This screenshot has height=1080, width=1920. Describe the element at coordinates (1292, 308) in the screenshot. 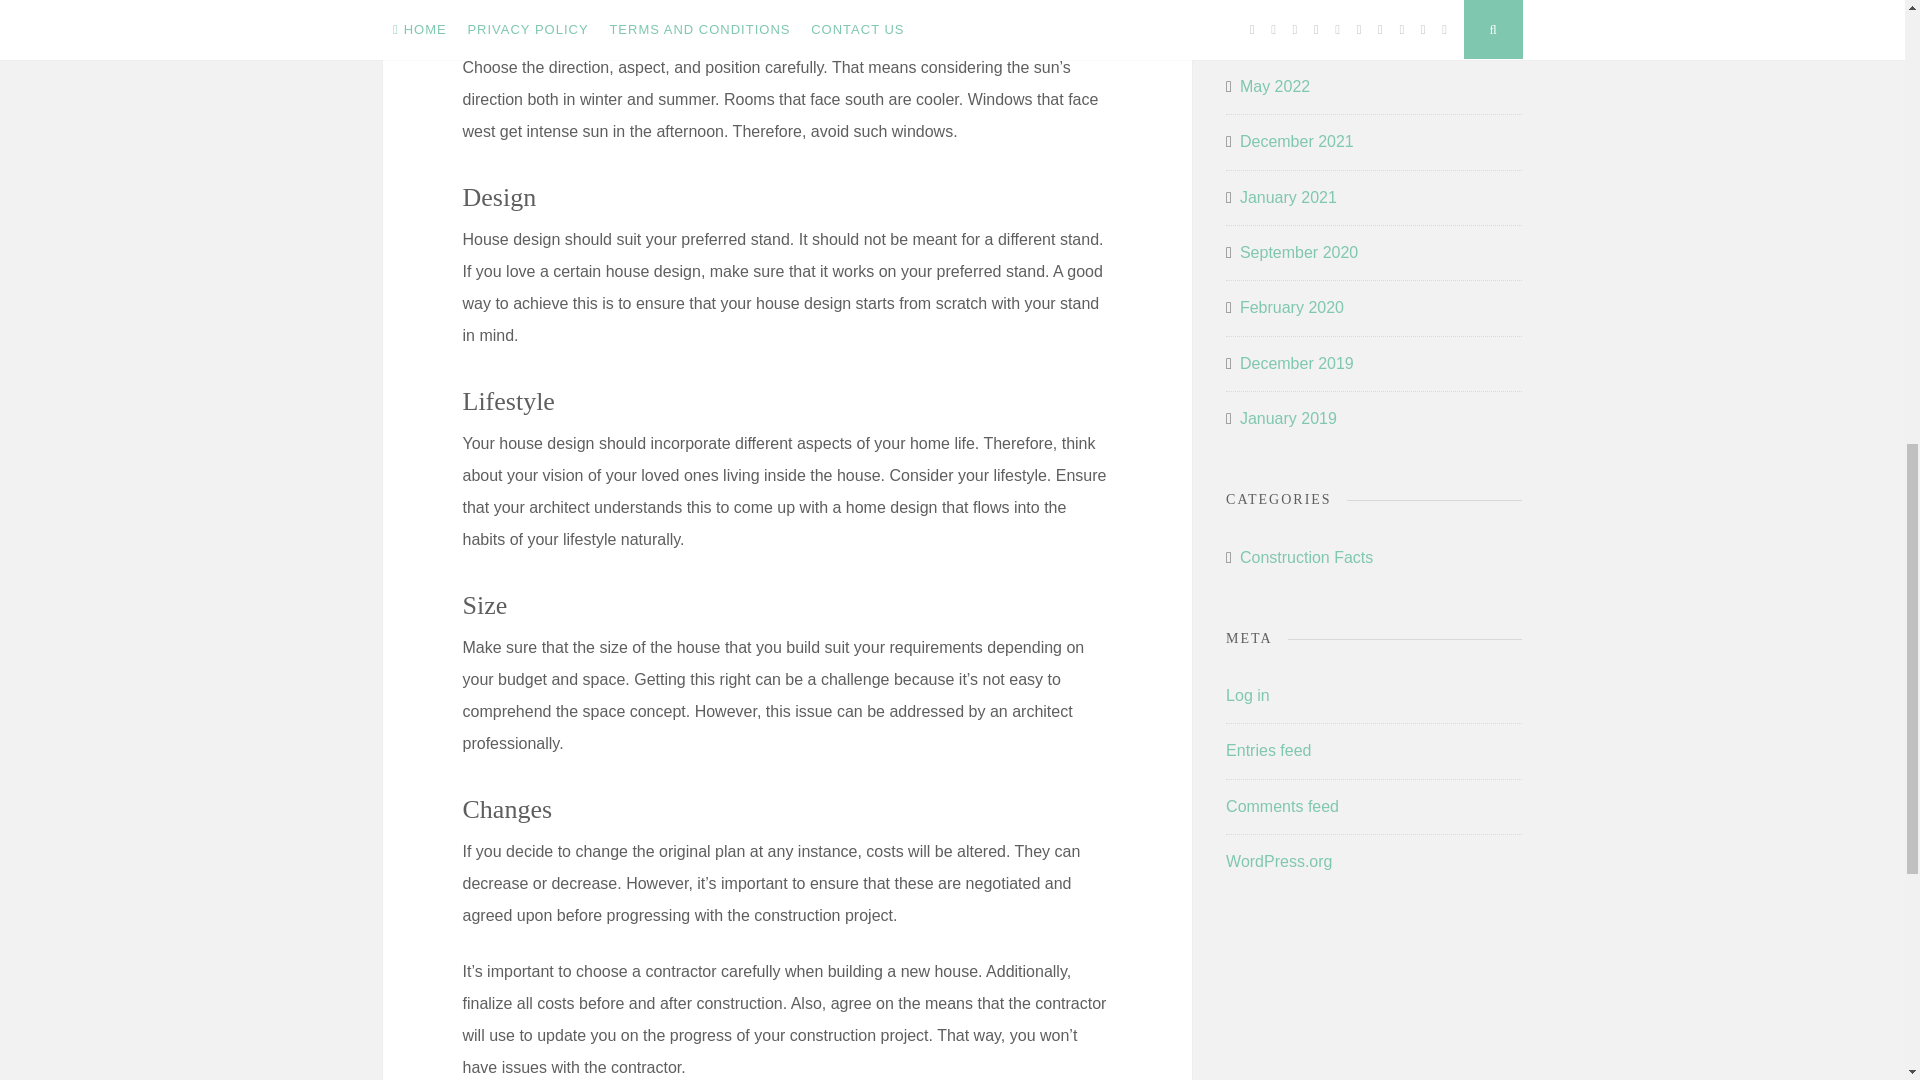

I see `February 2020` at that location.